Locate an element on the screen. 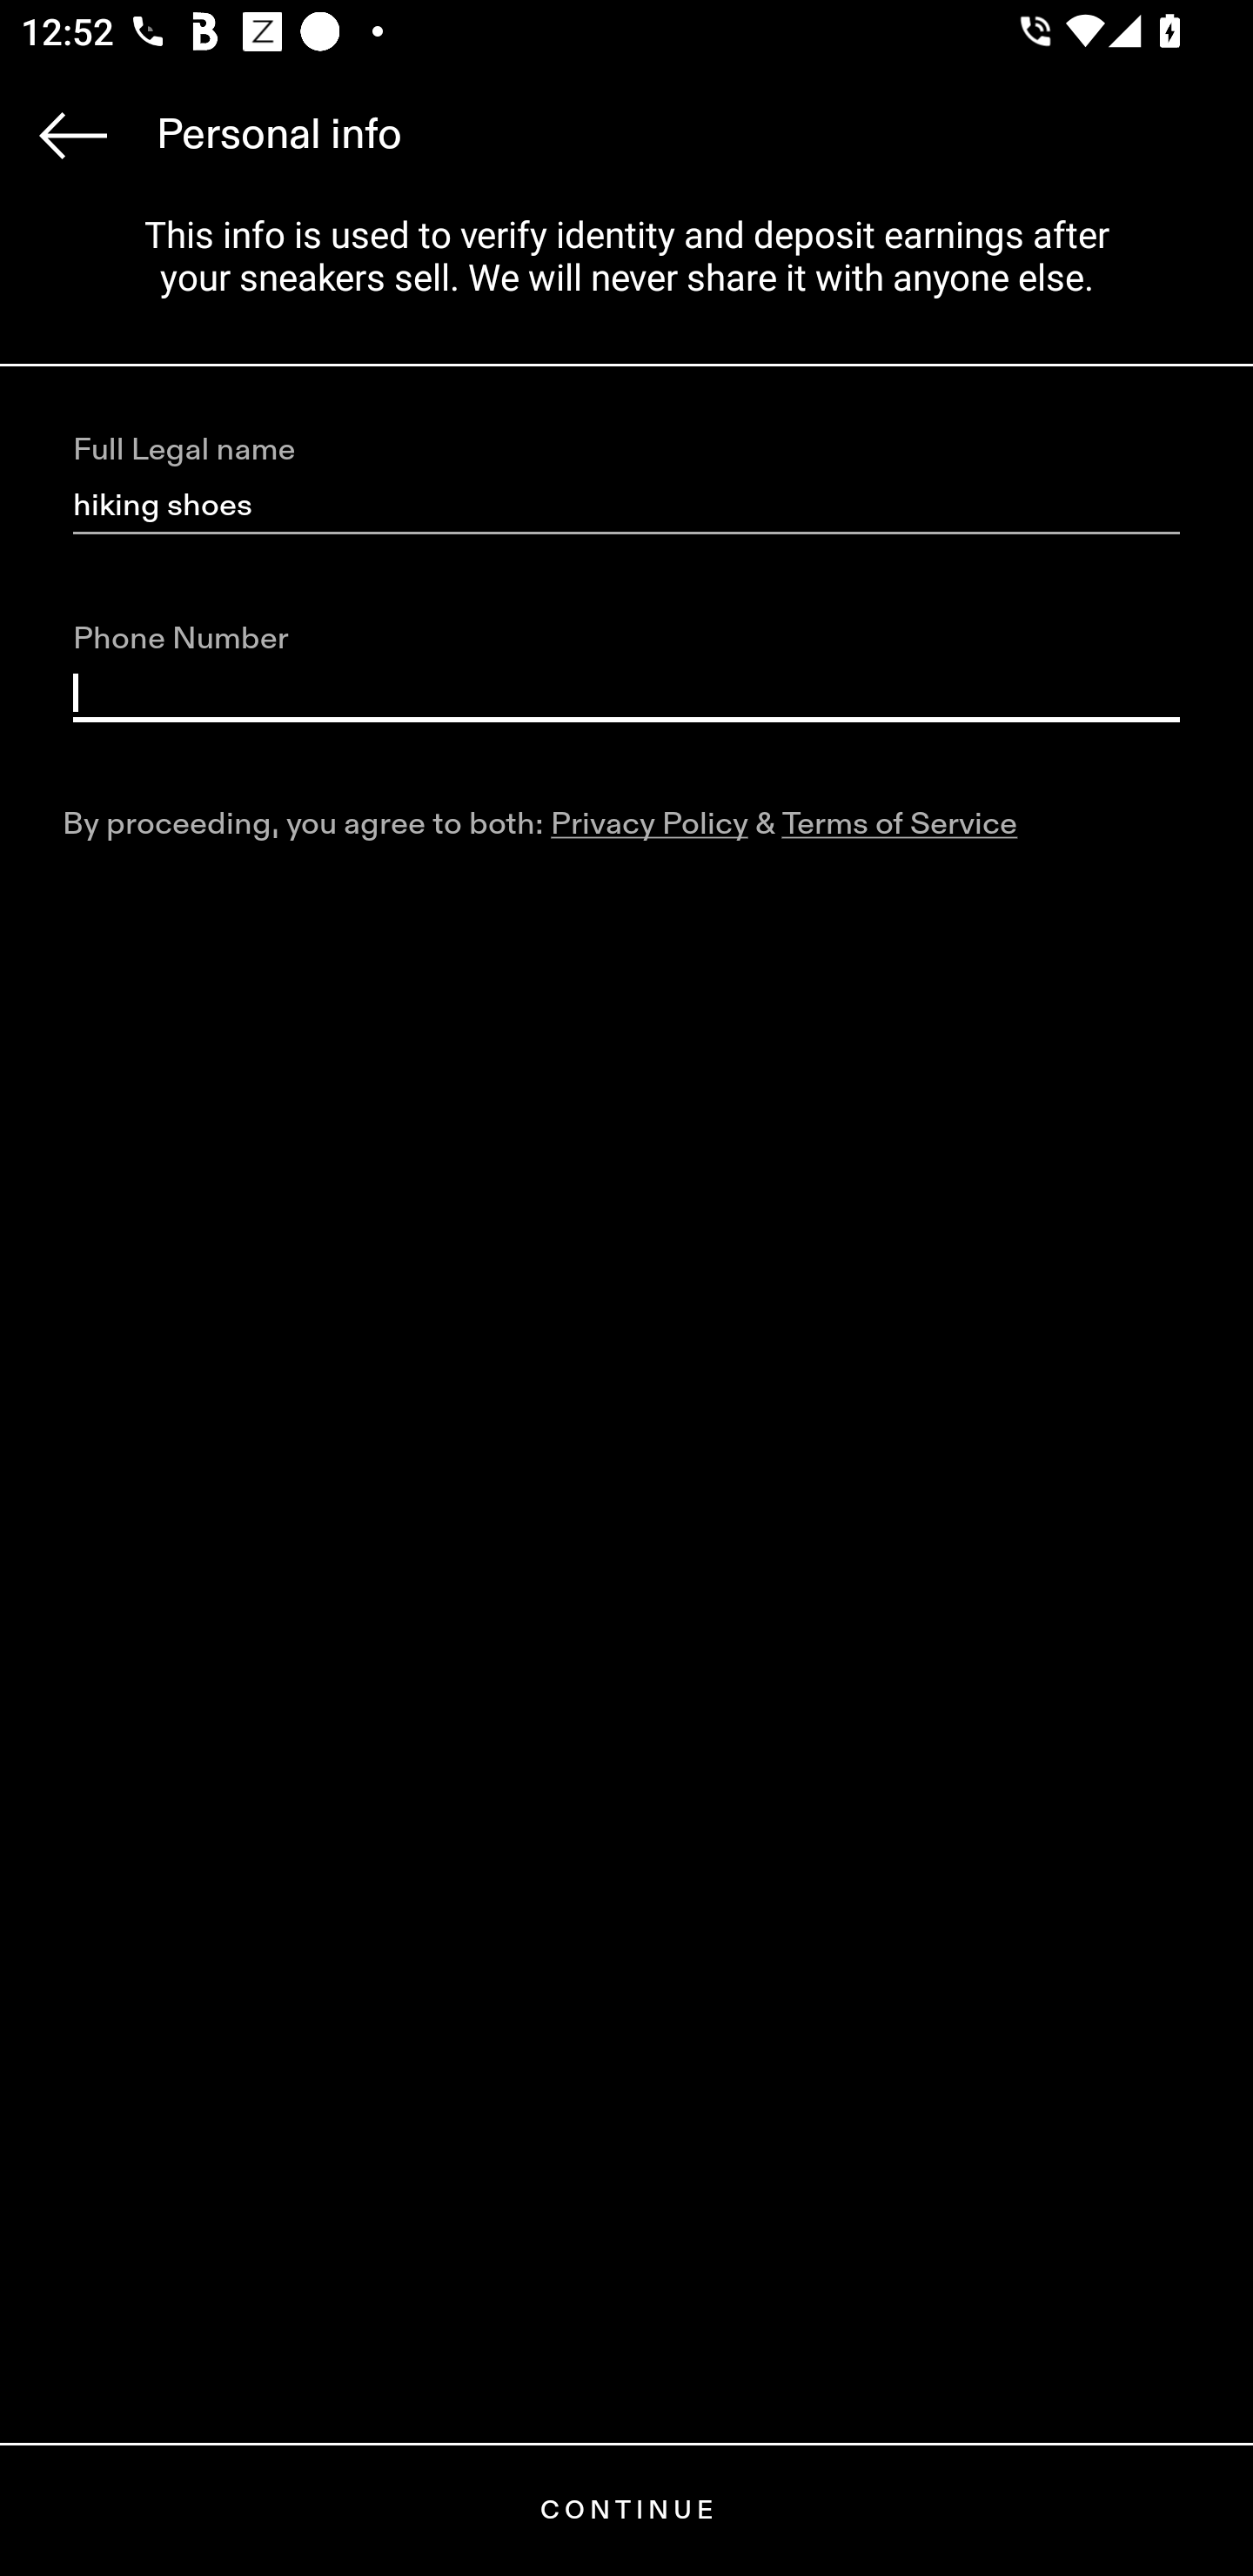  CONTINUE is located at coordinates (626, 2510).